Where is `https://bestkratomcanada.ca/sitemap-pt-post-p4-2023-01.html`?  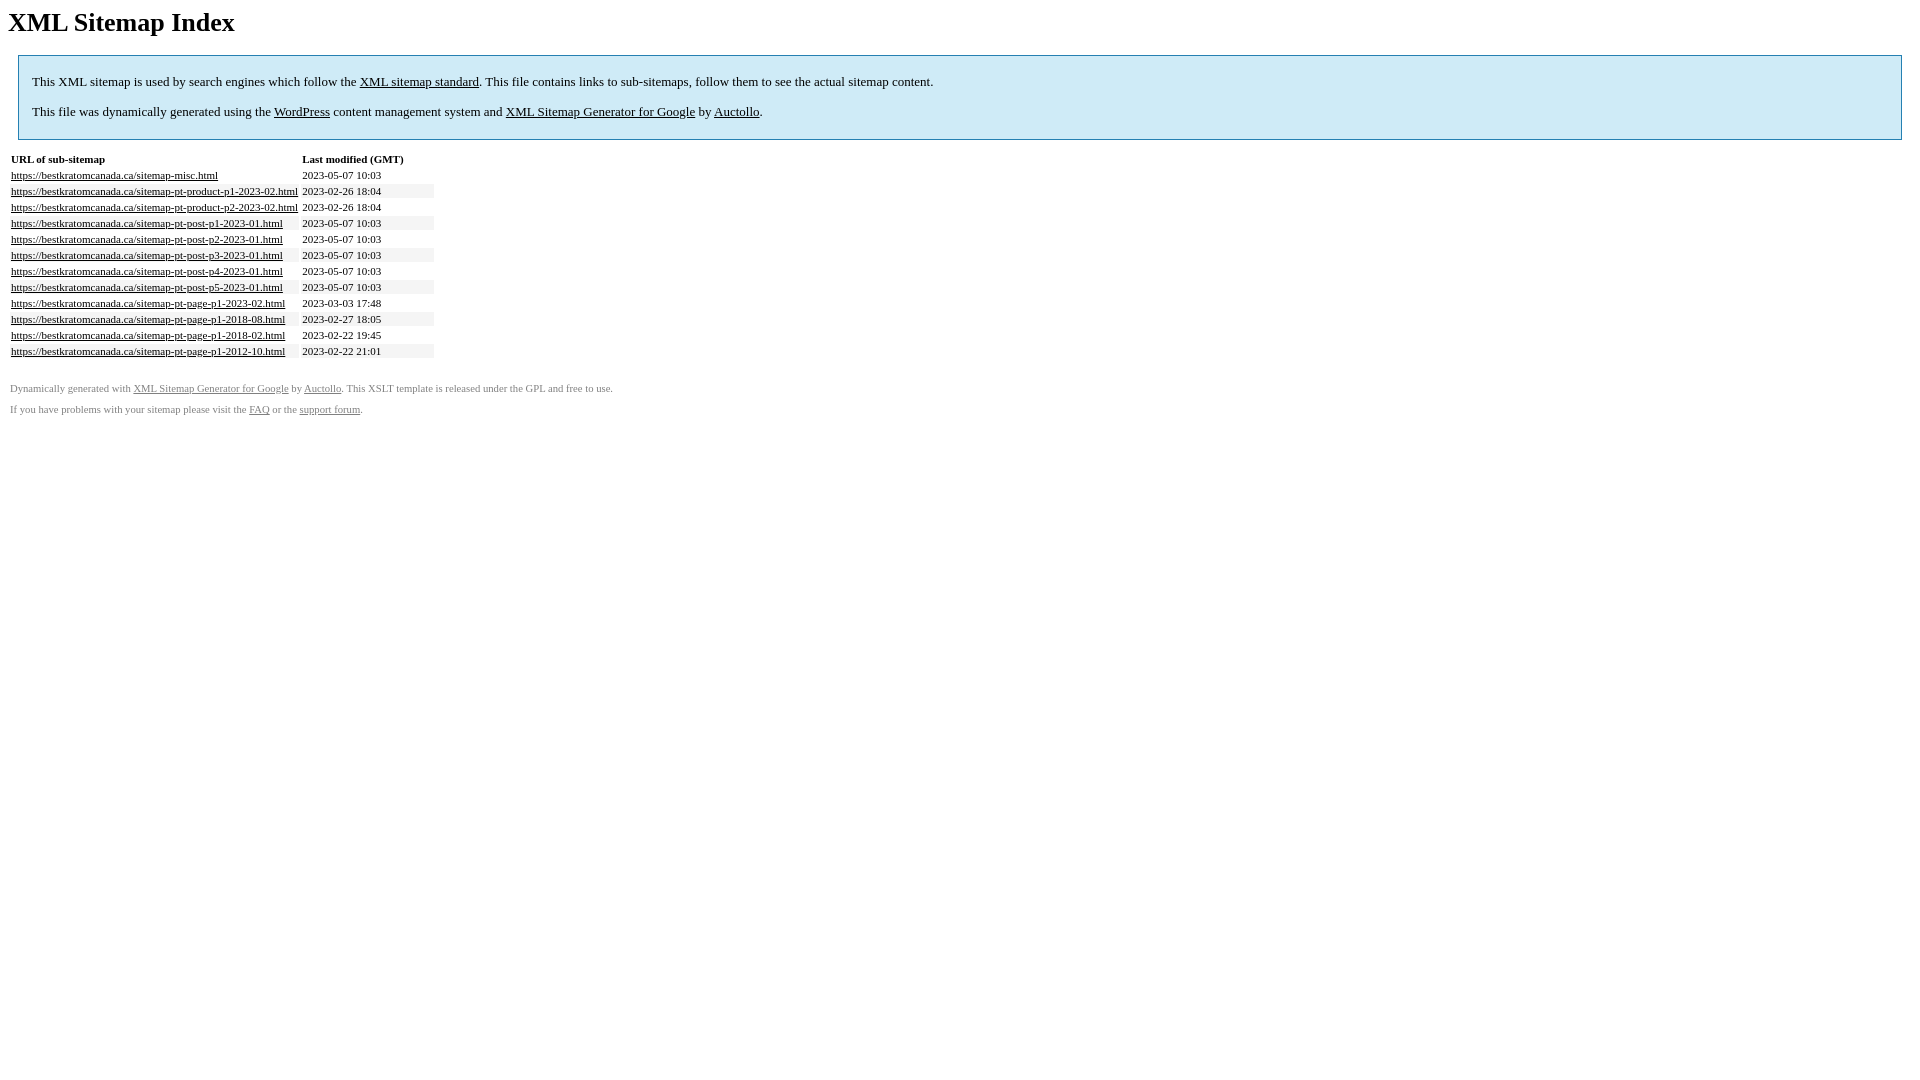 https://bestkratomcanada.ca/sitemap-pt-post-p4-2023-01.html is located at coordinates (147, 271).